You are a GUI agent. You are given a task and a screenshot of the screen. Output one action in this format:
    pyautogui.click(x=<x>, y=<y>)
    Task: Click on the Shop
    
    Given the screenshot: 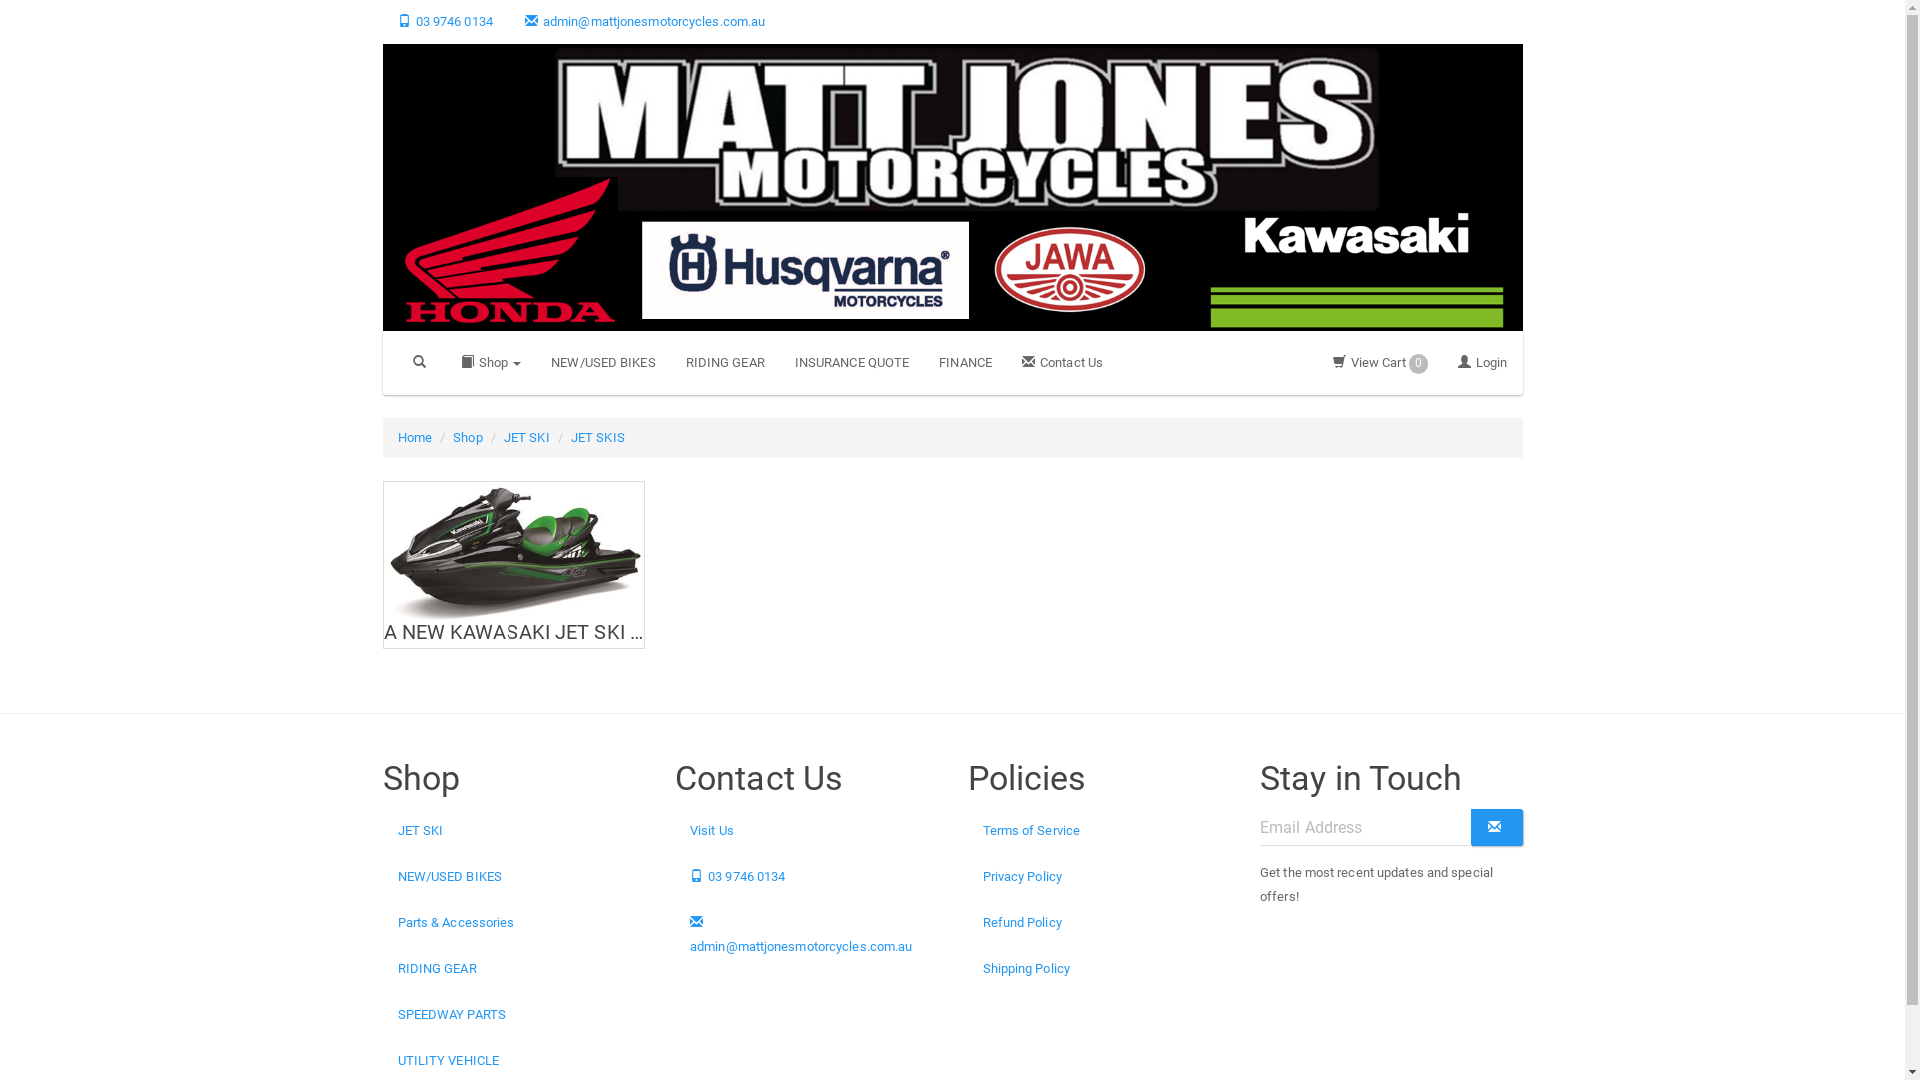 What is the action you would take?
    pyautogui.click(x=492, y=363)
    